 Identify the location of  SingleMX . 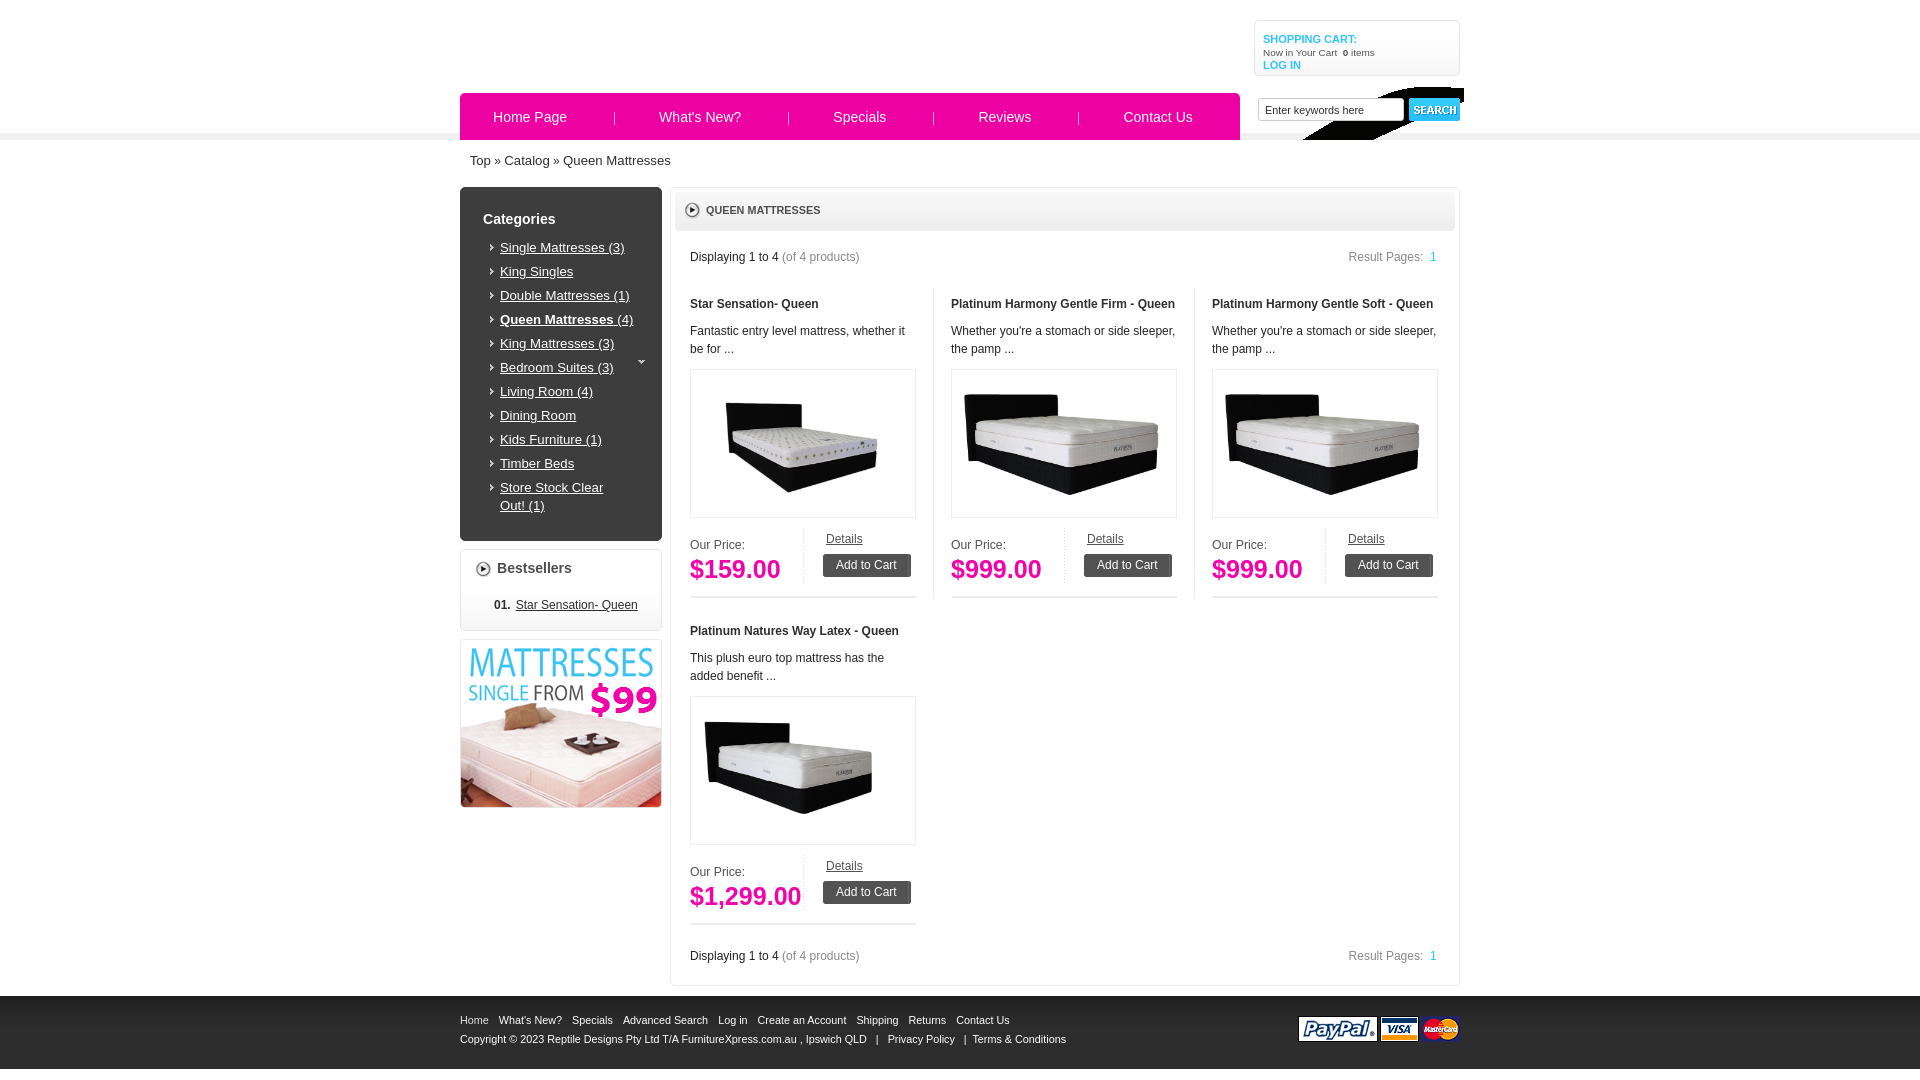
(561, 724).